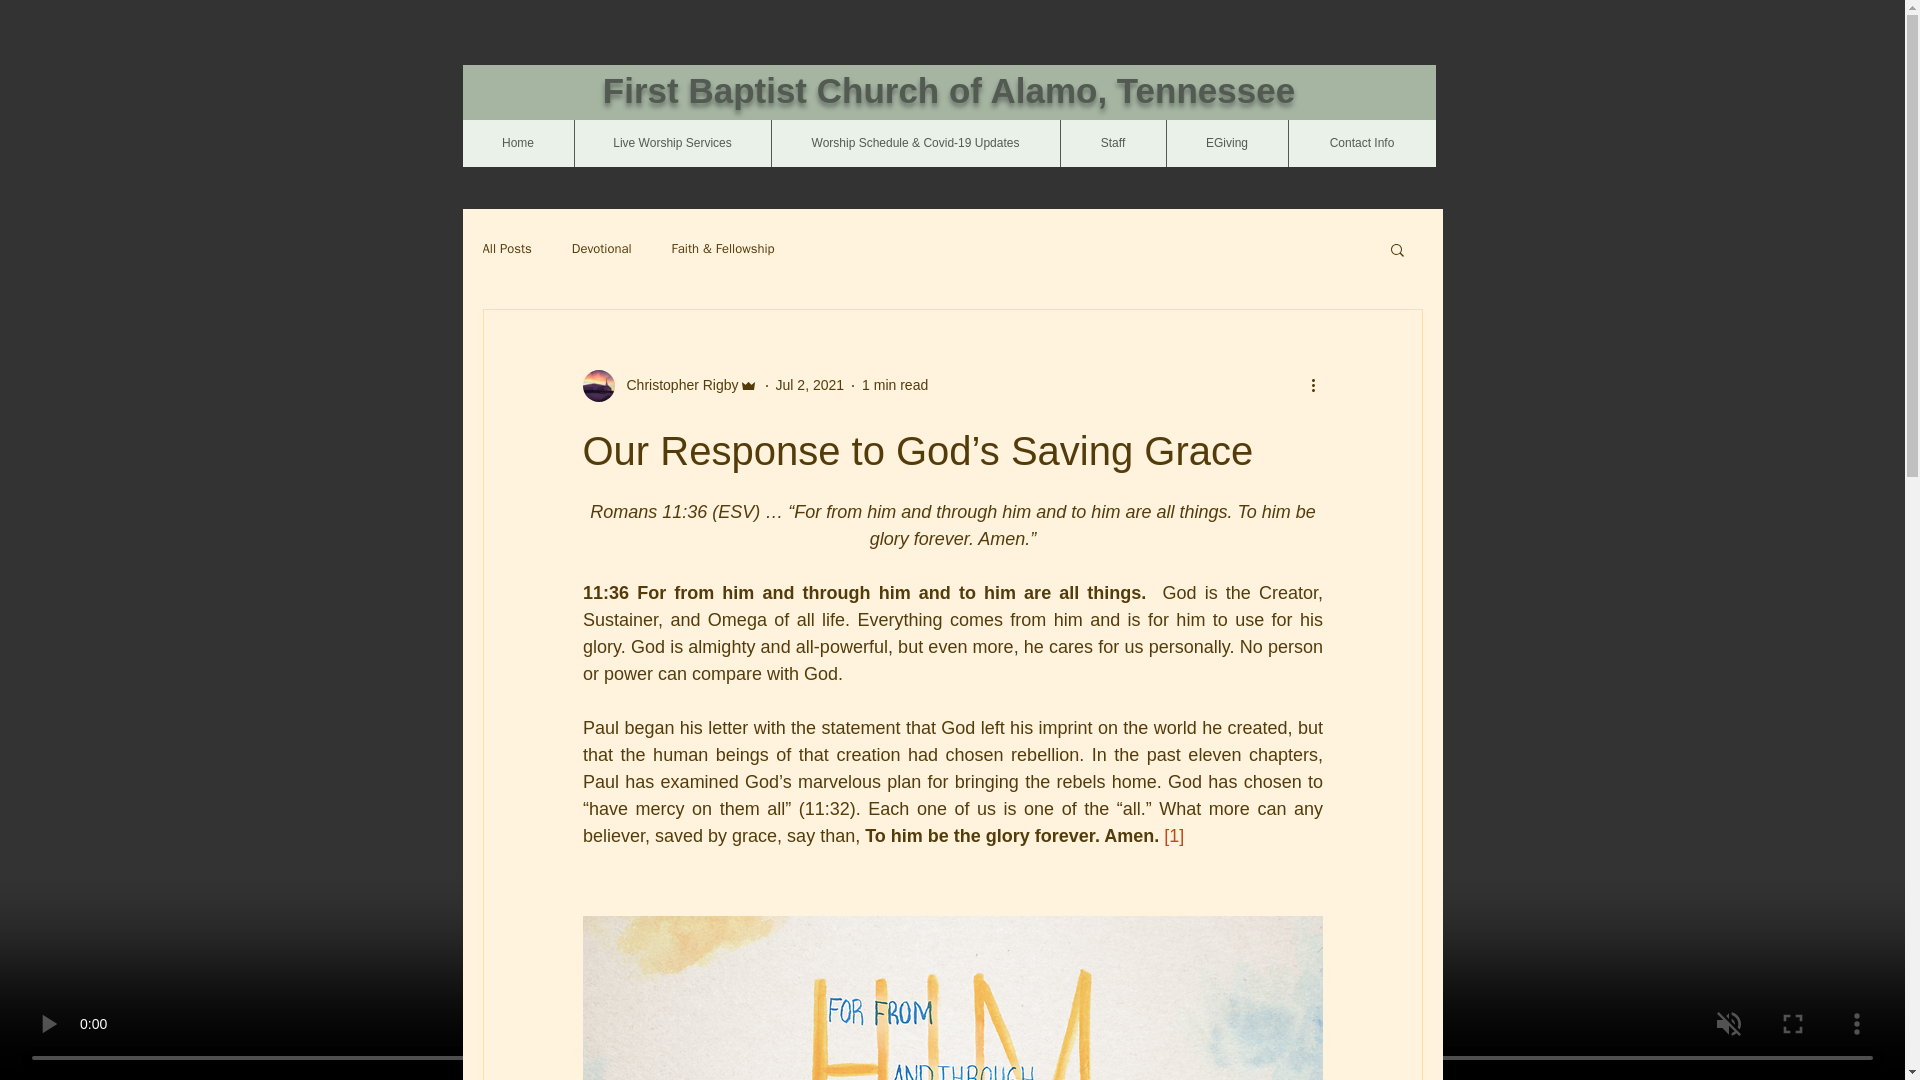  What do you see at coordinates (668, 386) in the screenshot?
I see `Christopher Rigby` at bounding box center [668, 386].